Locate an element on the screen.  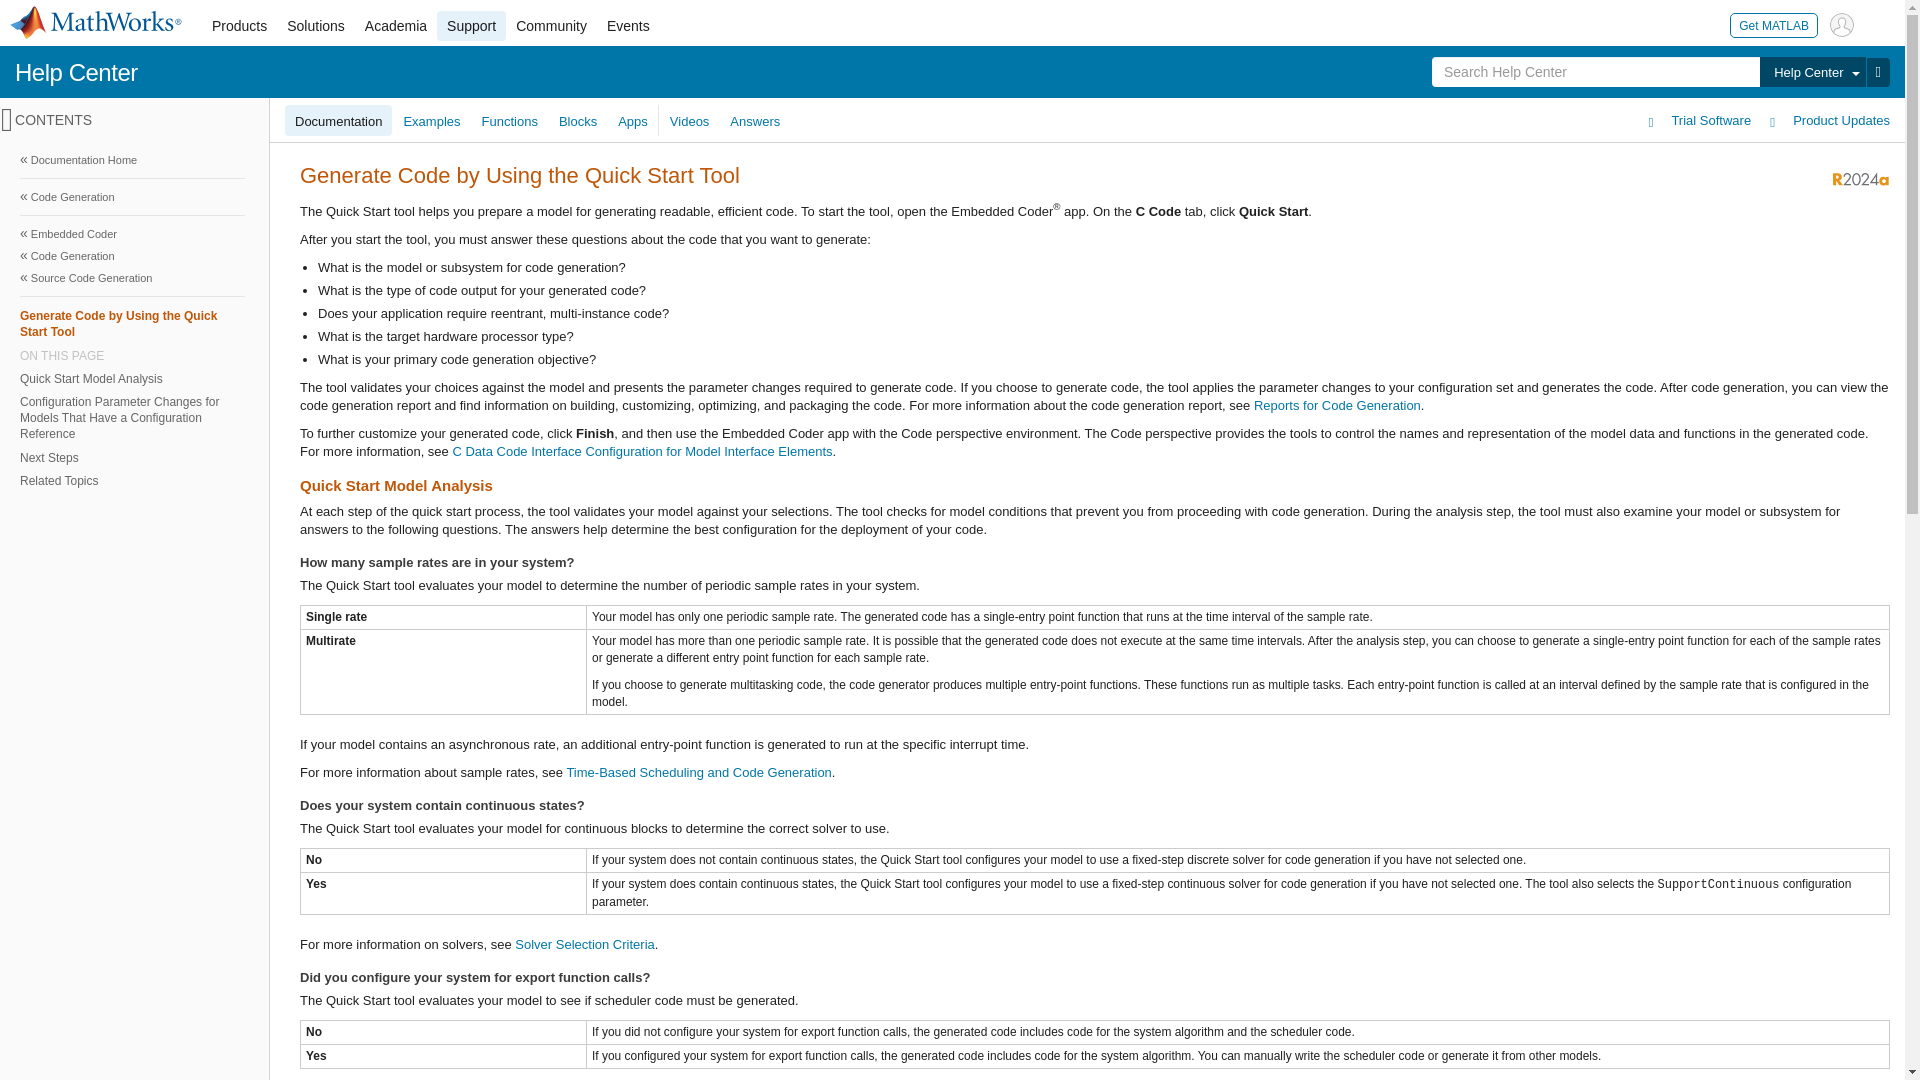
Code Generation is located at coordinates (132, 196).